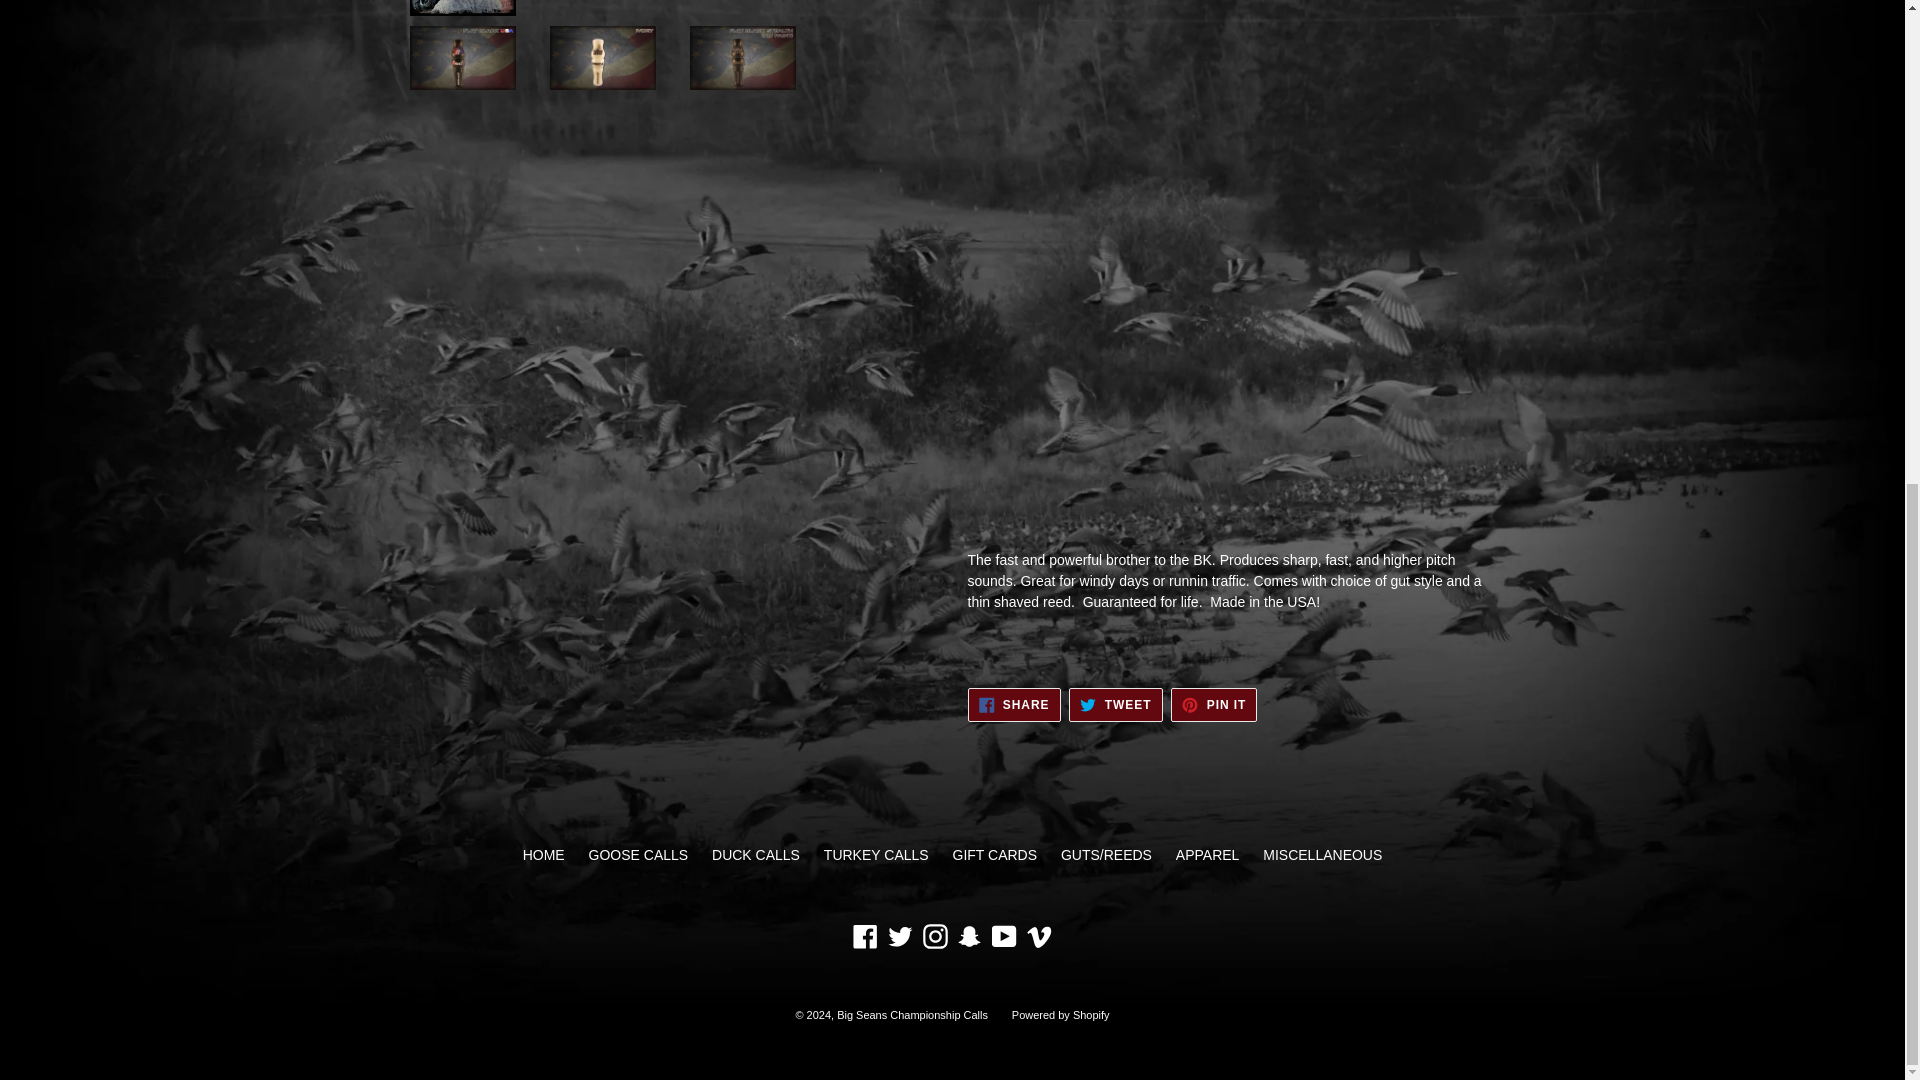 Image resolution: width=1920 pixels, height=1080 pixels. I want to click on Tweet on Twitter, so click(900, 936).